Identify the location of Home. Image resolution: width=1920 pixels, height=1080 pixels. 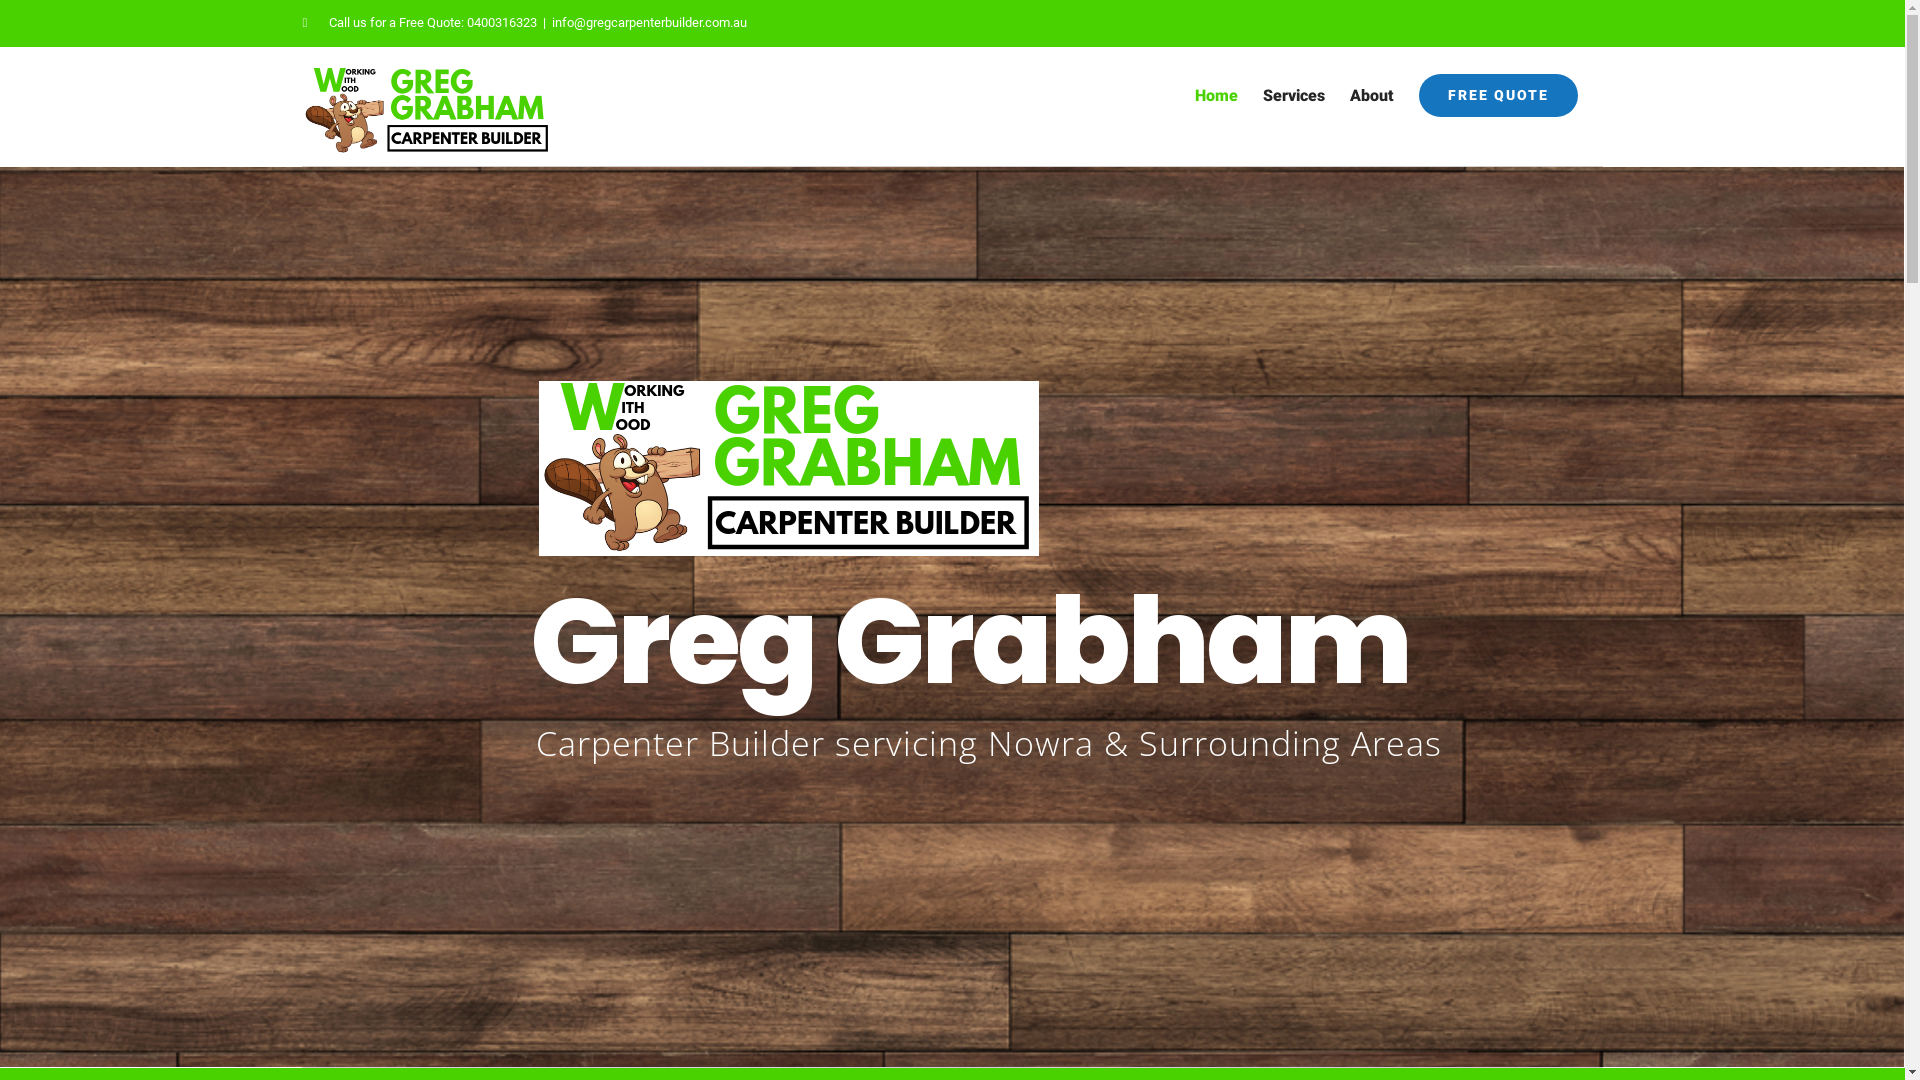
(1216, 96).